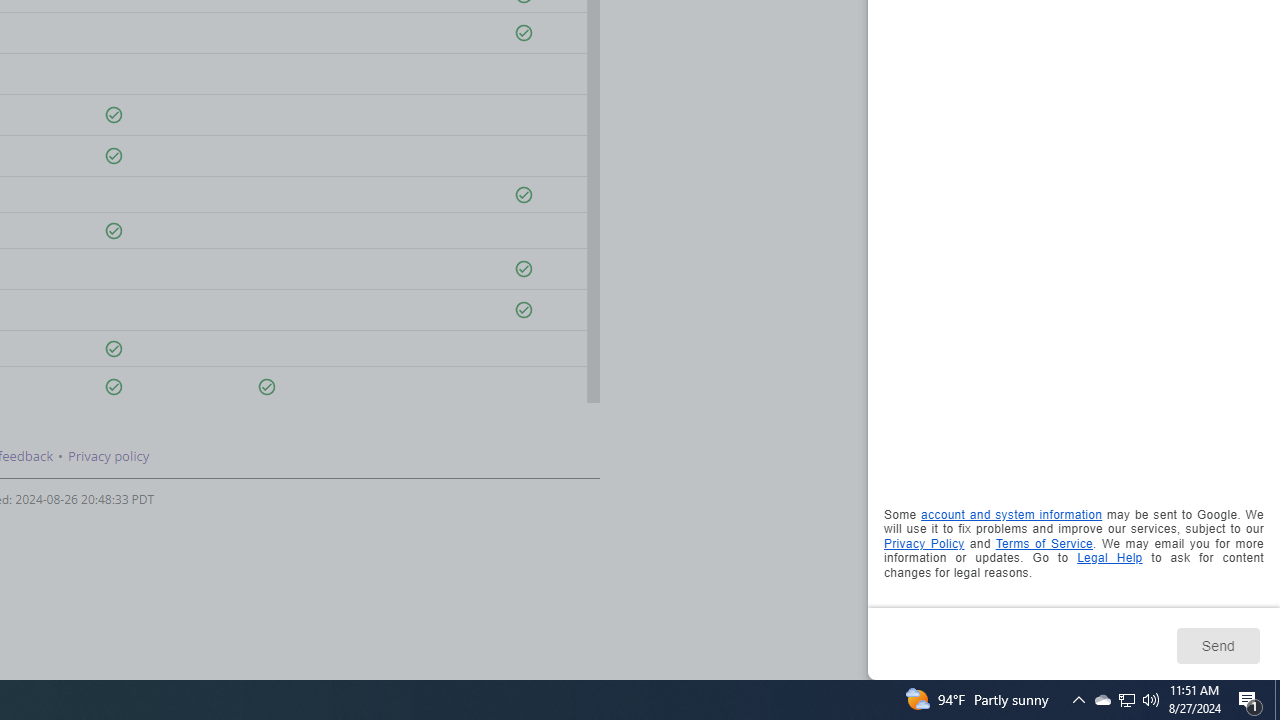 This screenshot has height=720, width=1280. Describe the element at coordinates (1218, 645) in the screenshot. I see `Send` at that location.